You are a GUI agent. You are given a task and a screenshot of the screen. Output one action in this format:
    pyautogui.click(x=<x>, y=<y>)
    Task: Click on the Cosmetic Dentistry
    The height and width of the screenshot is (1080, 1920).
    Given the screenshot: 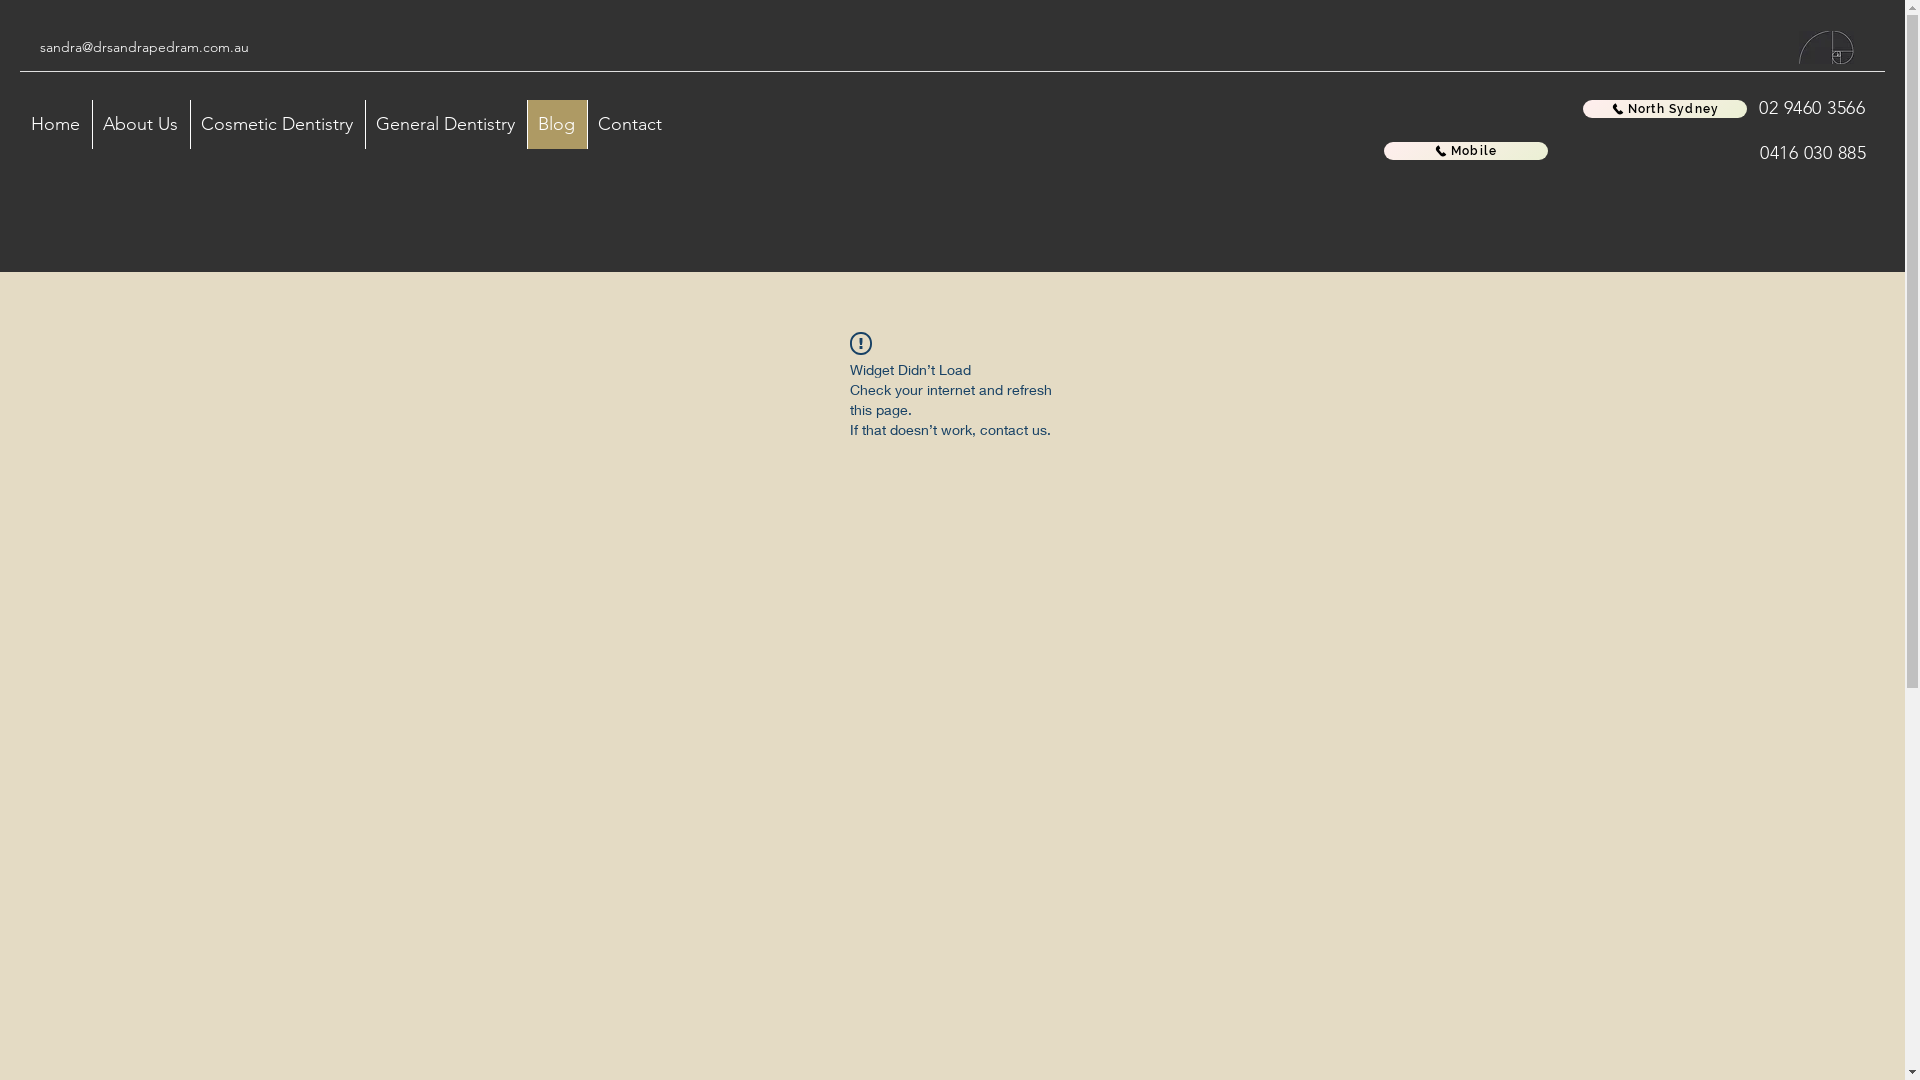 What is the action you would take?
    pyautogui.click(x=278, y=124)
    